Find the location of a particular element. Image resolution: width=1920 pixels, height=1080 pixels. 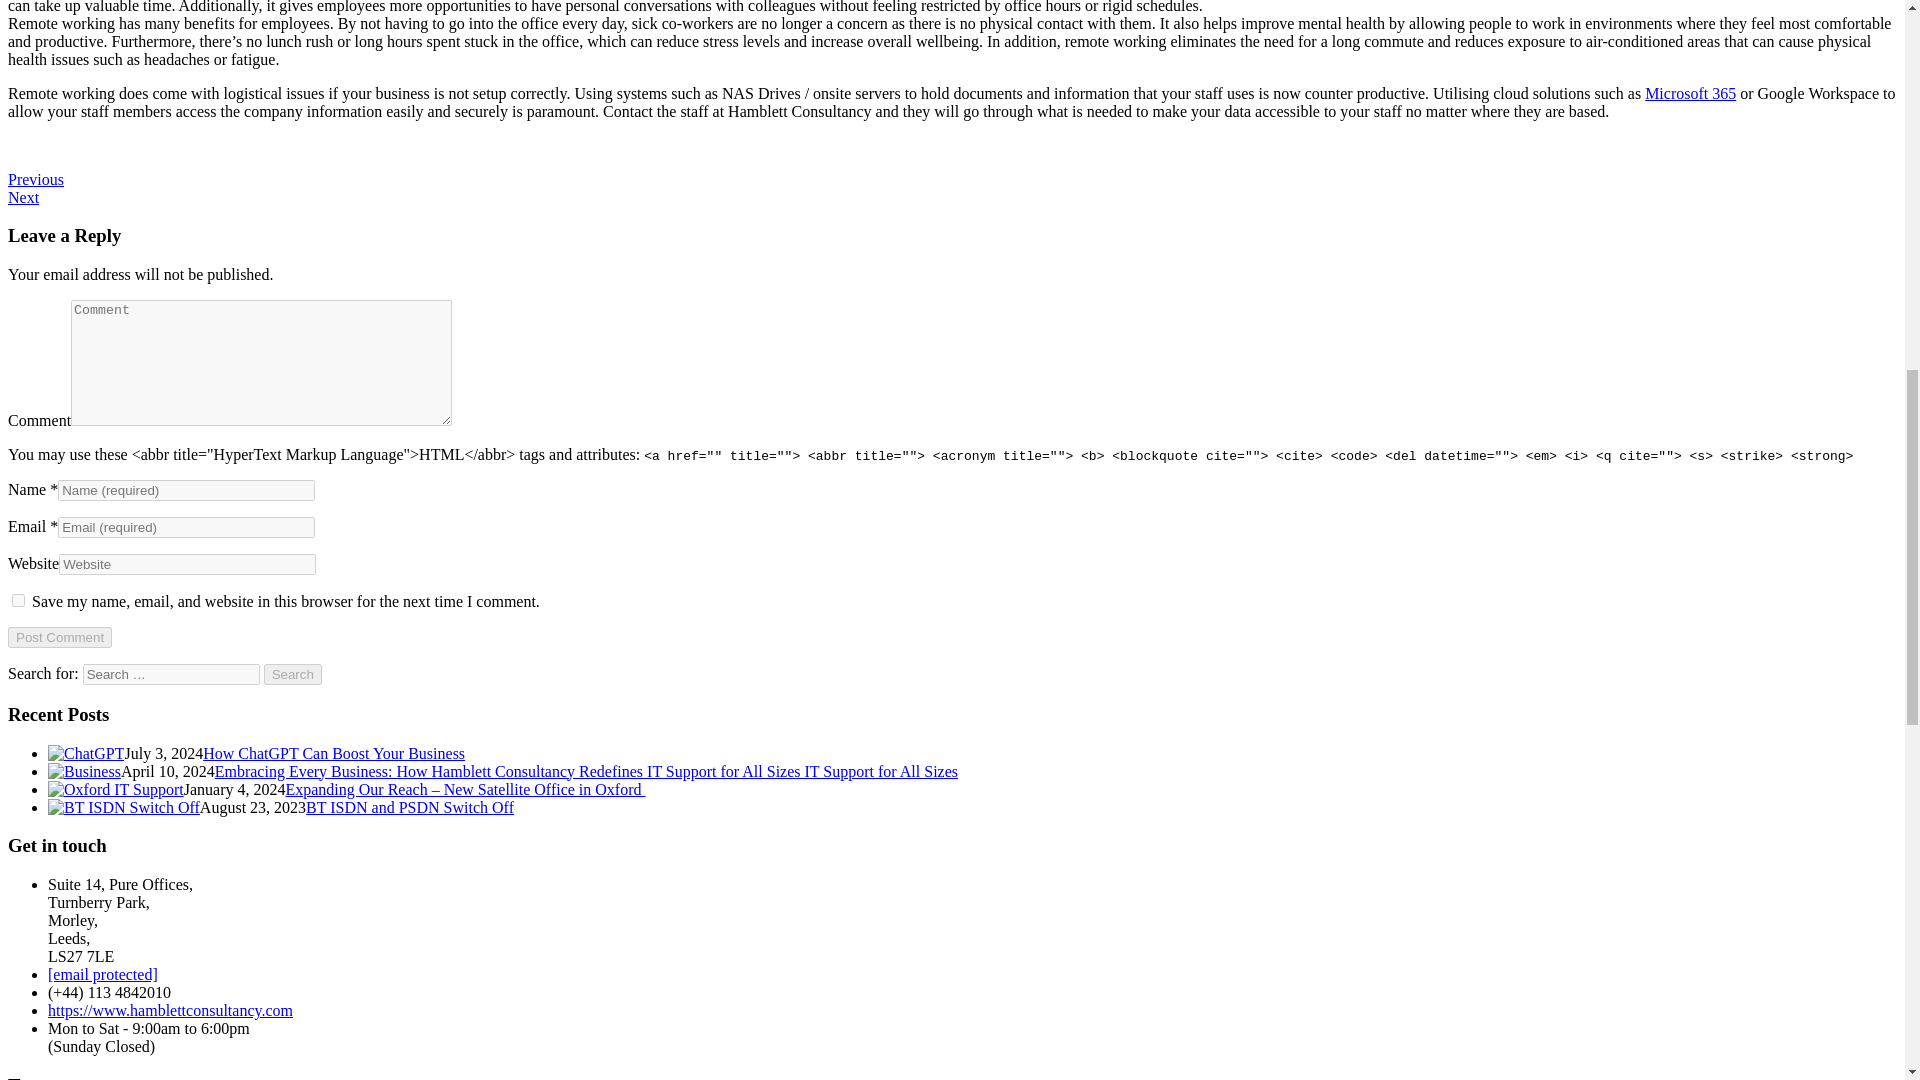

Search is located at coordinates (293, 674).